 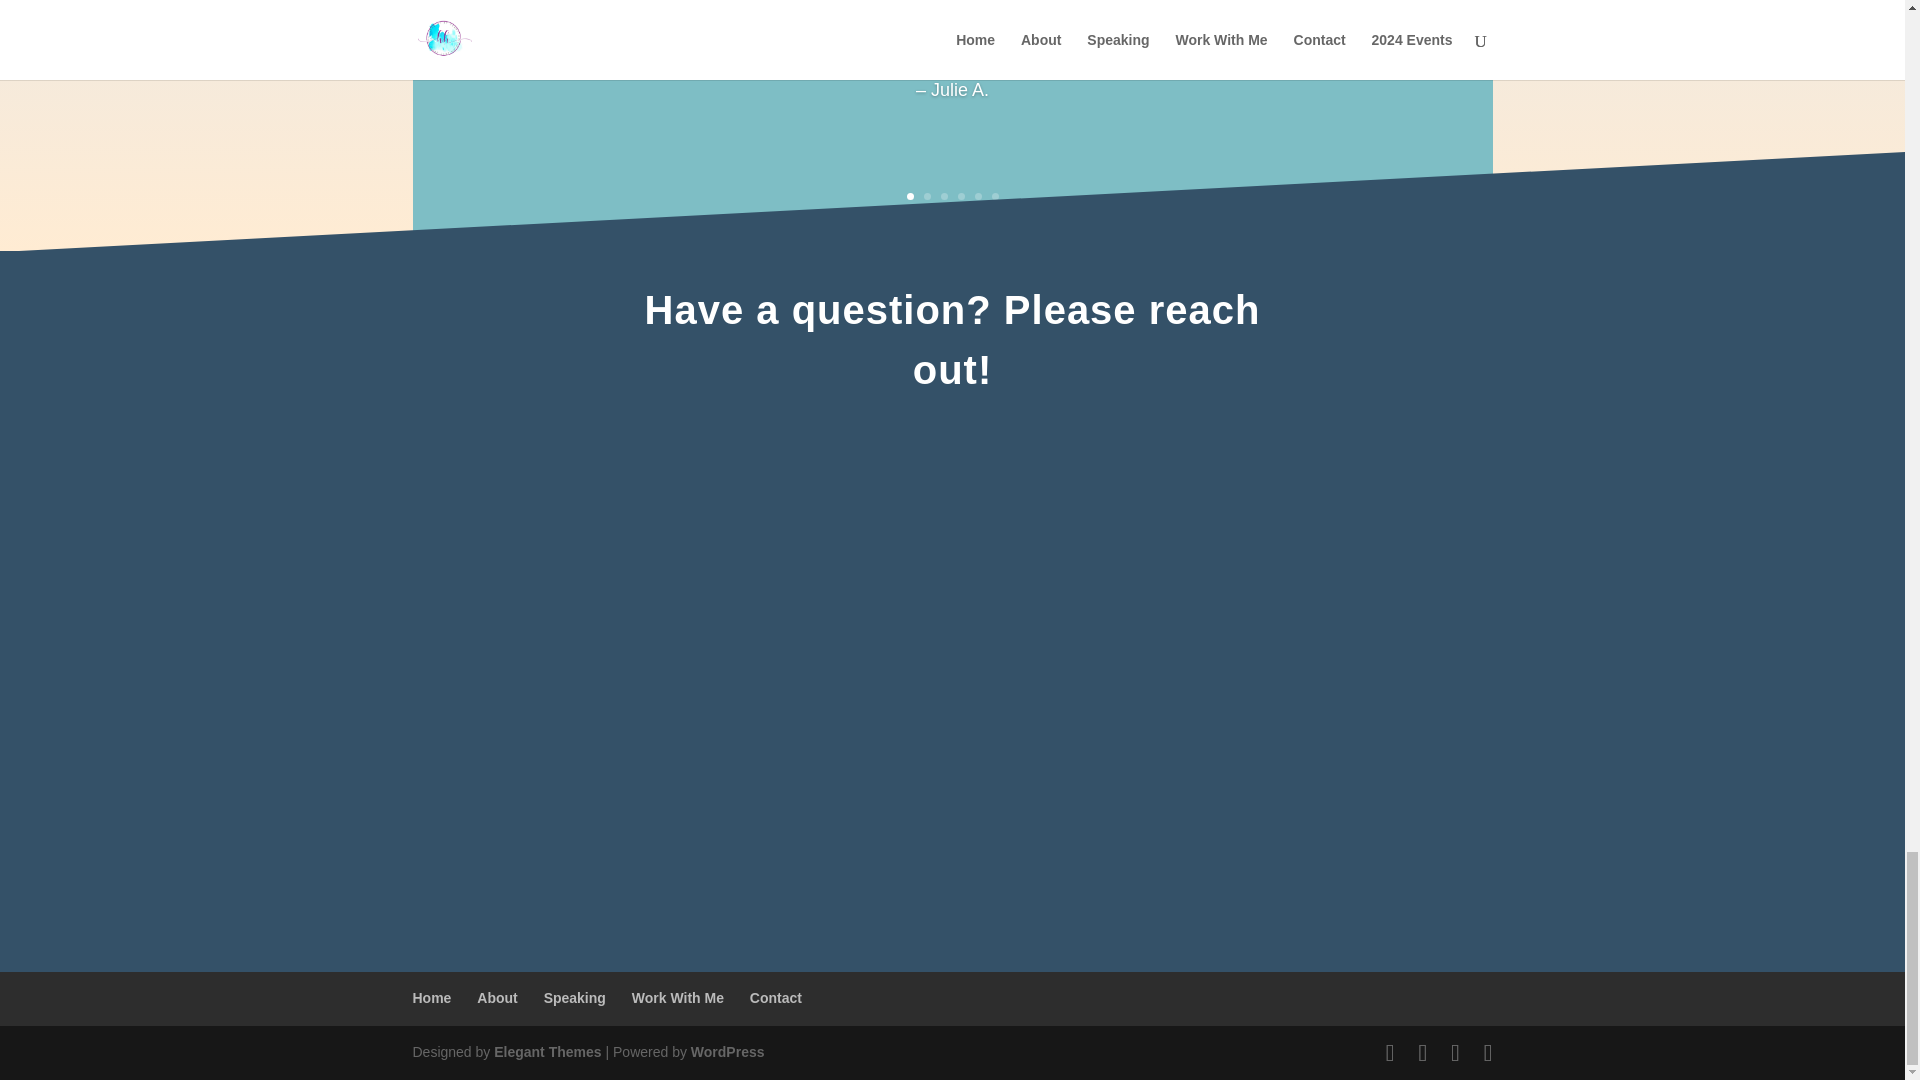 What do you see at coordinates (776, 998) in the screenshot?
I see `Contact` at bounding box center [776, 998].